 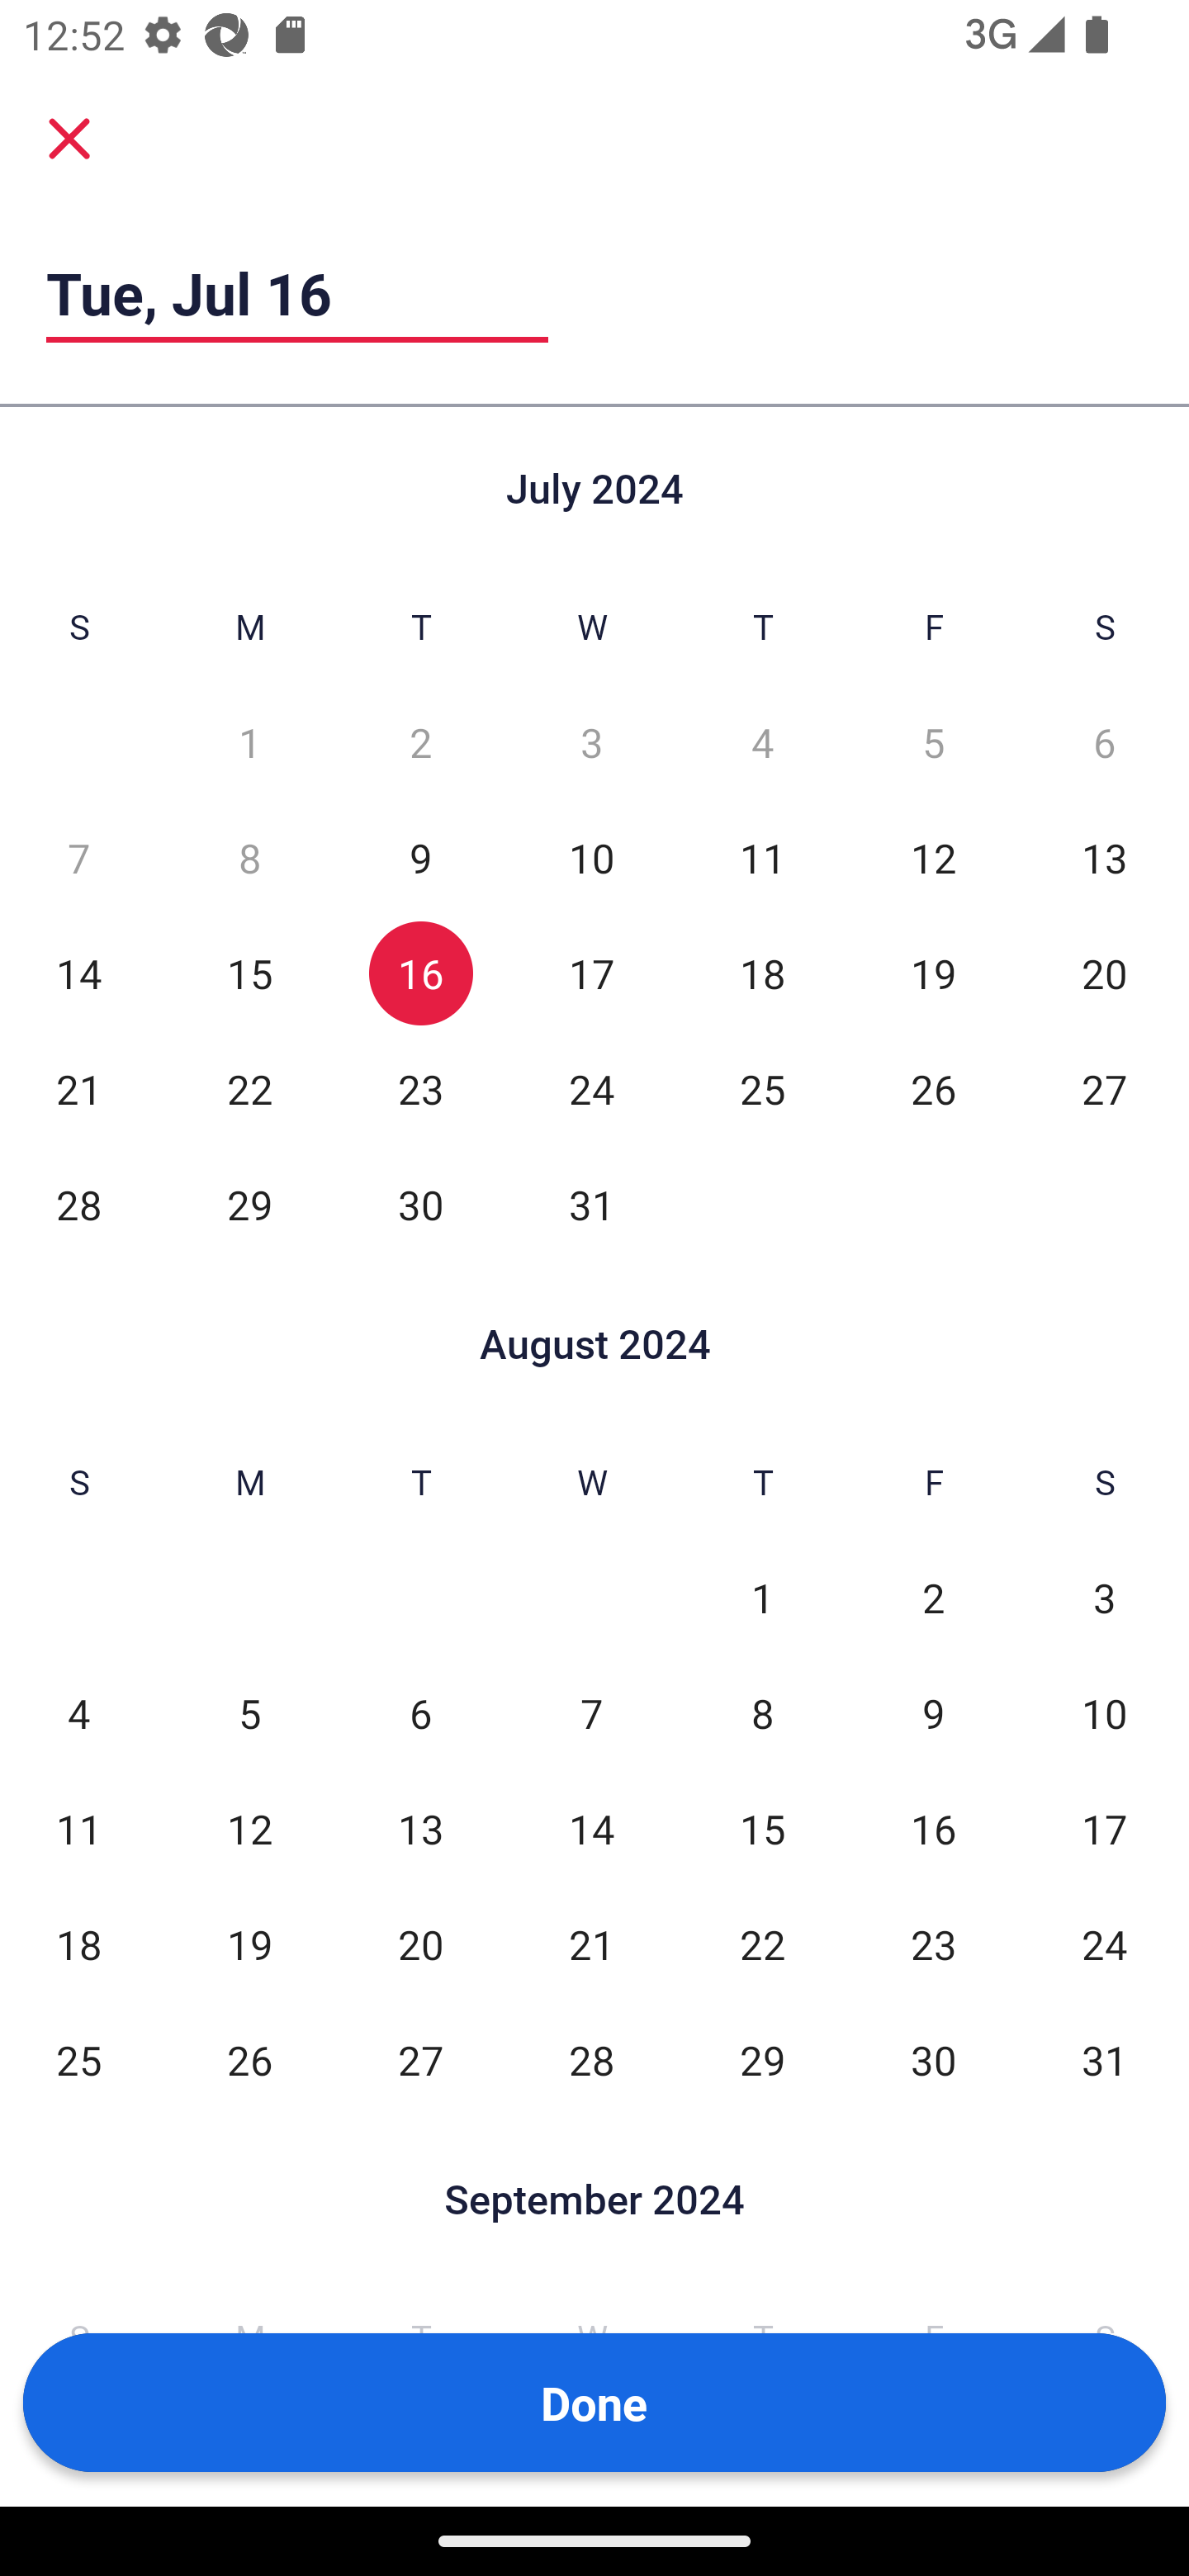 What do you see at coordinates (591, 1828) in the screenshot?
I see `14 Wed, Aug 14, Not Selected` at bounding box center [591, 1828].